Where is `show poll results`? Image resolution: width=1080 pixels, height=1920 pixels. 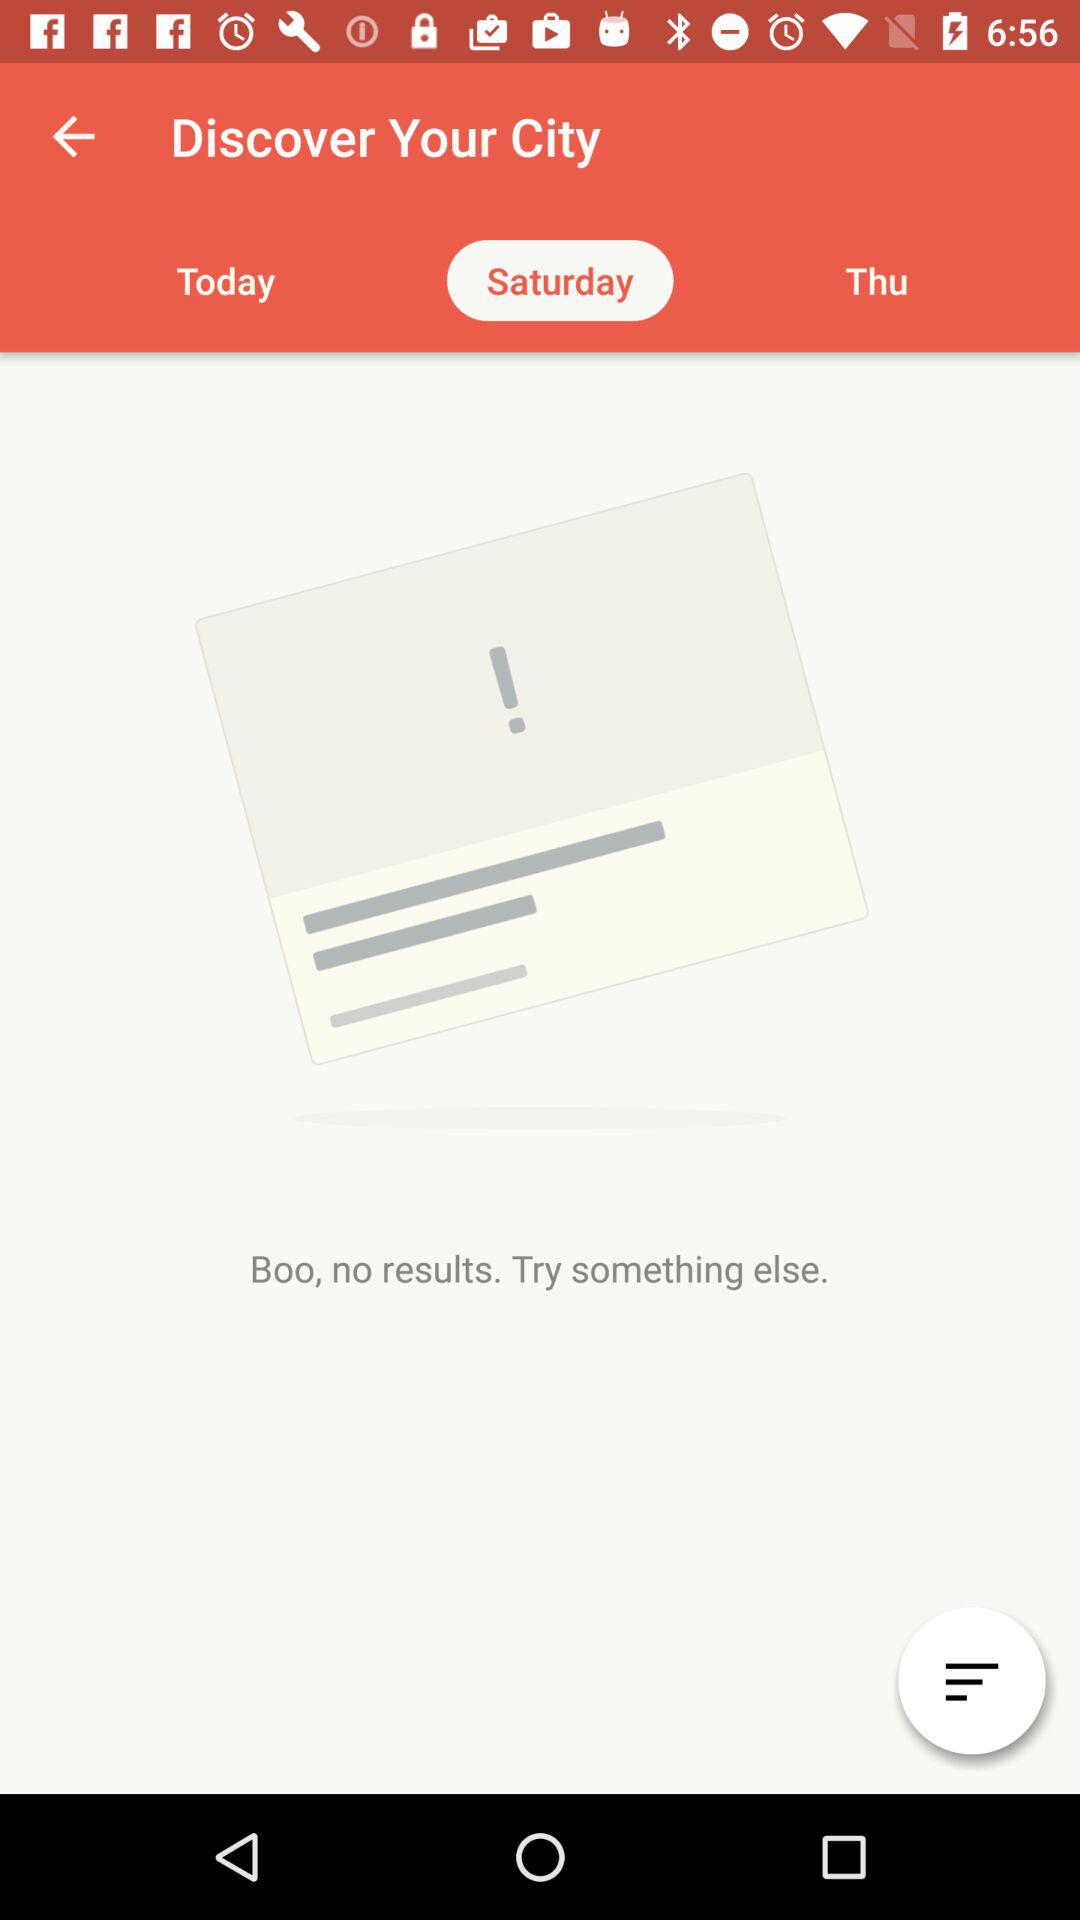 show poll results is located at coordinates (972, 1680).